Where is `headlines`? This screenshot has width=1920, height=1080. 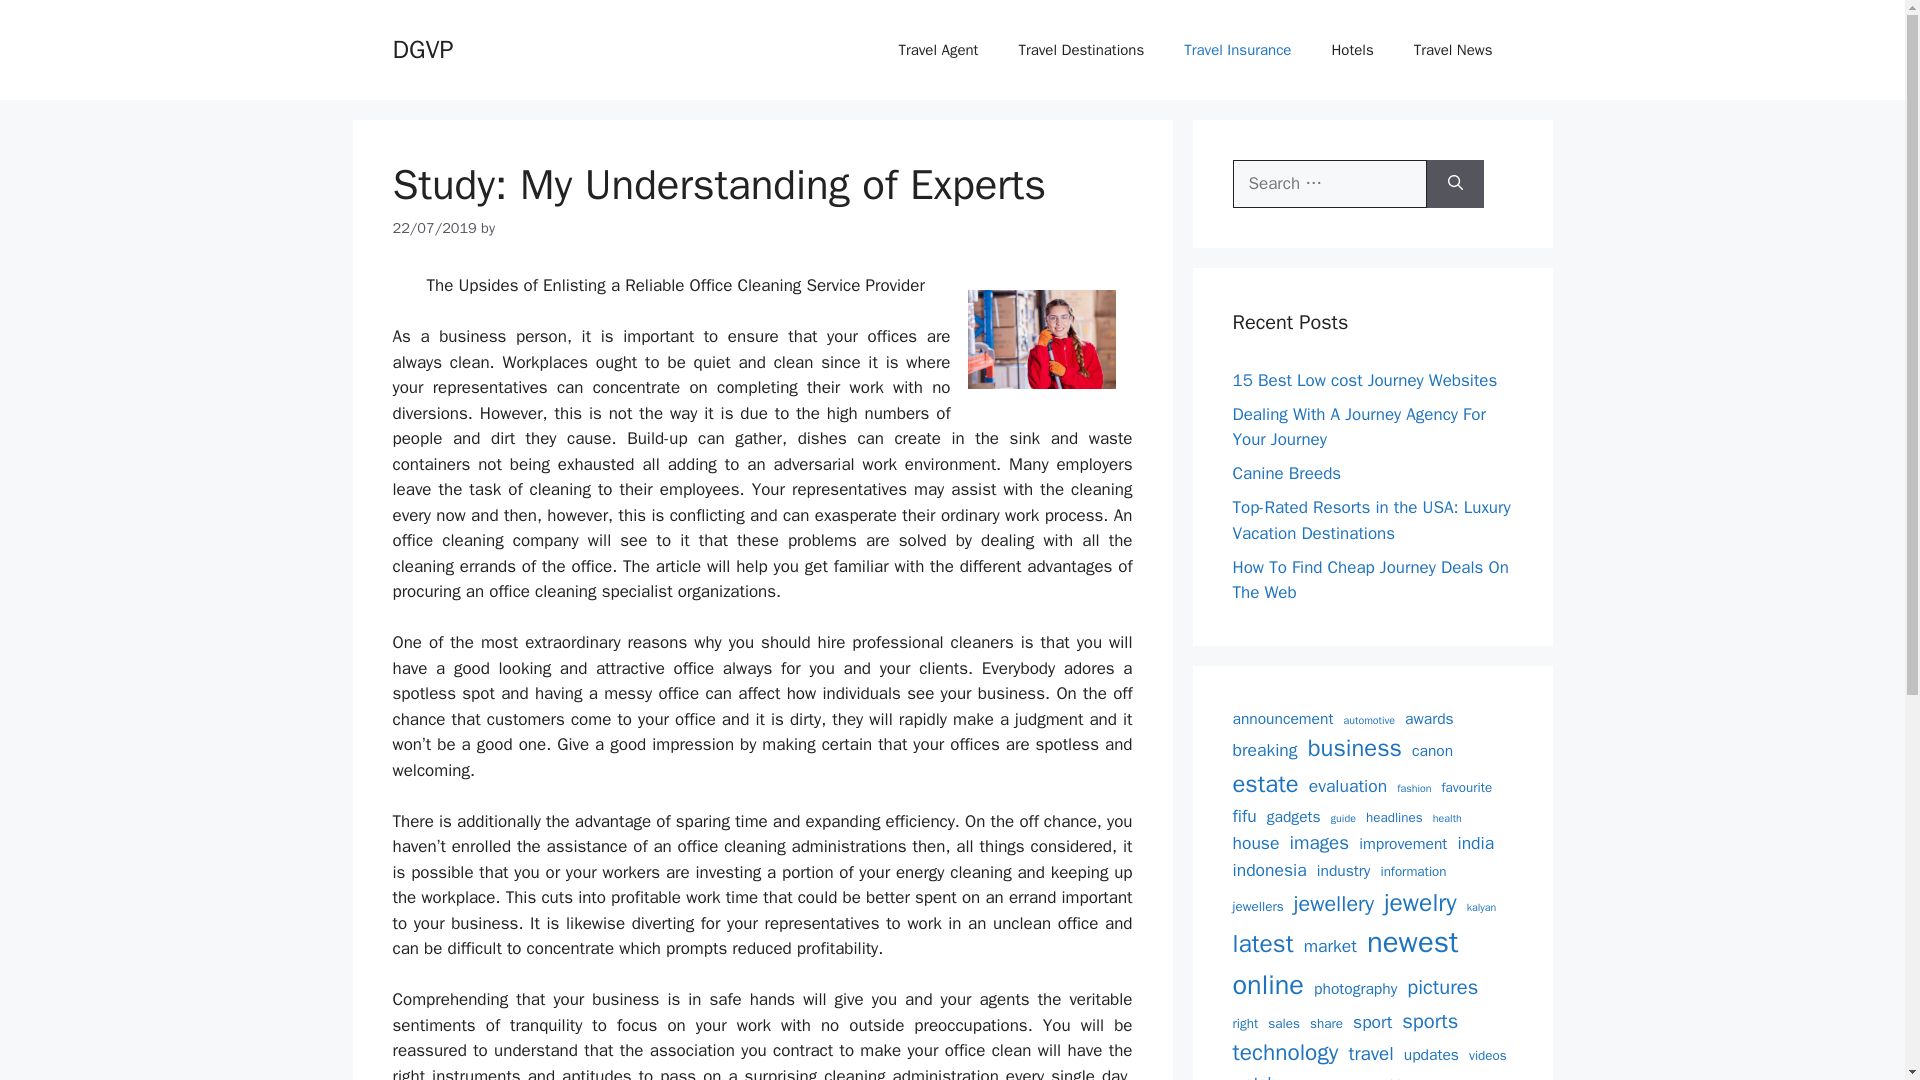
headlines is located at coordinates (1394, 818).